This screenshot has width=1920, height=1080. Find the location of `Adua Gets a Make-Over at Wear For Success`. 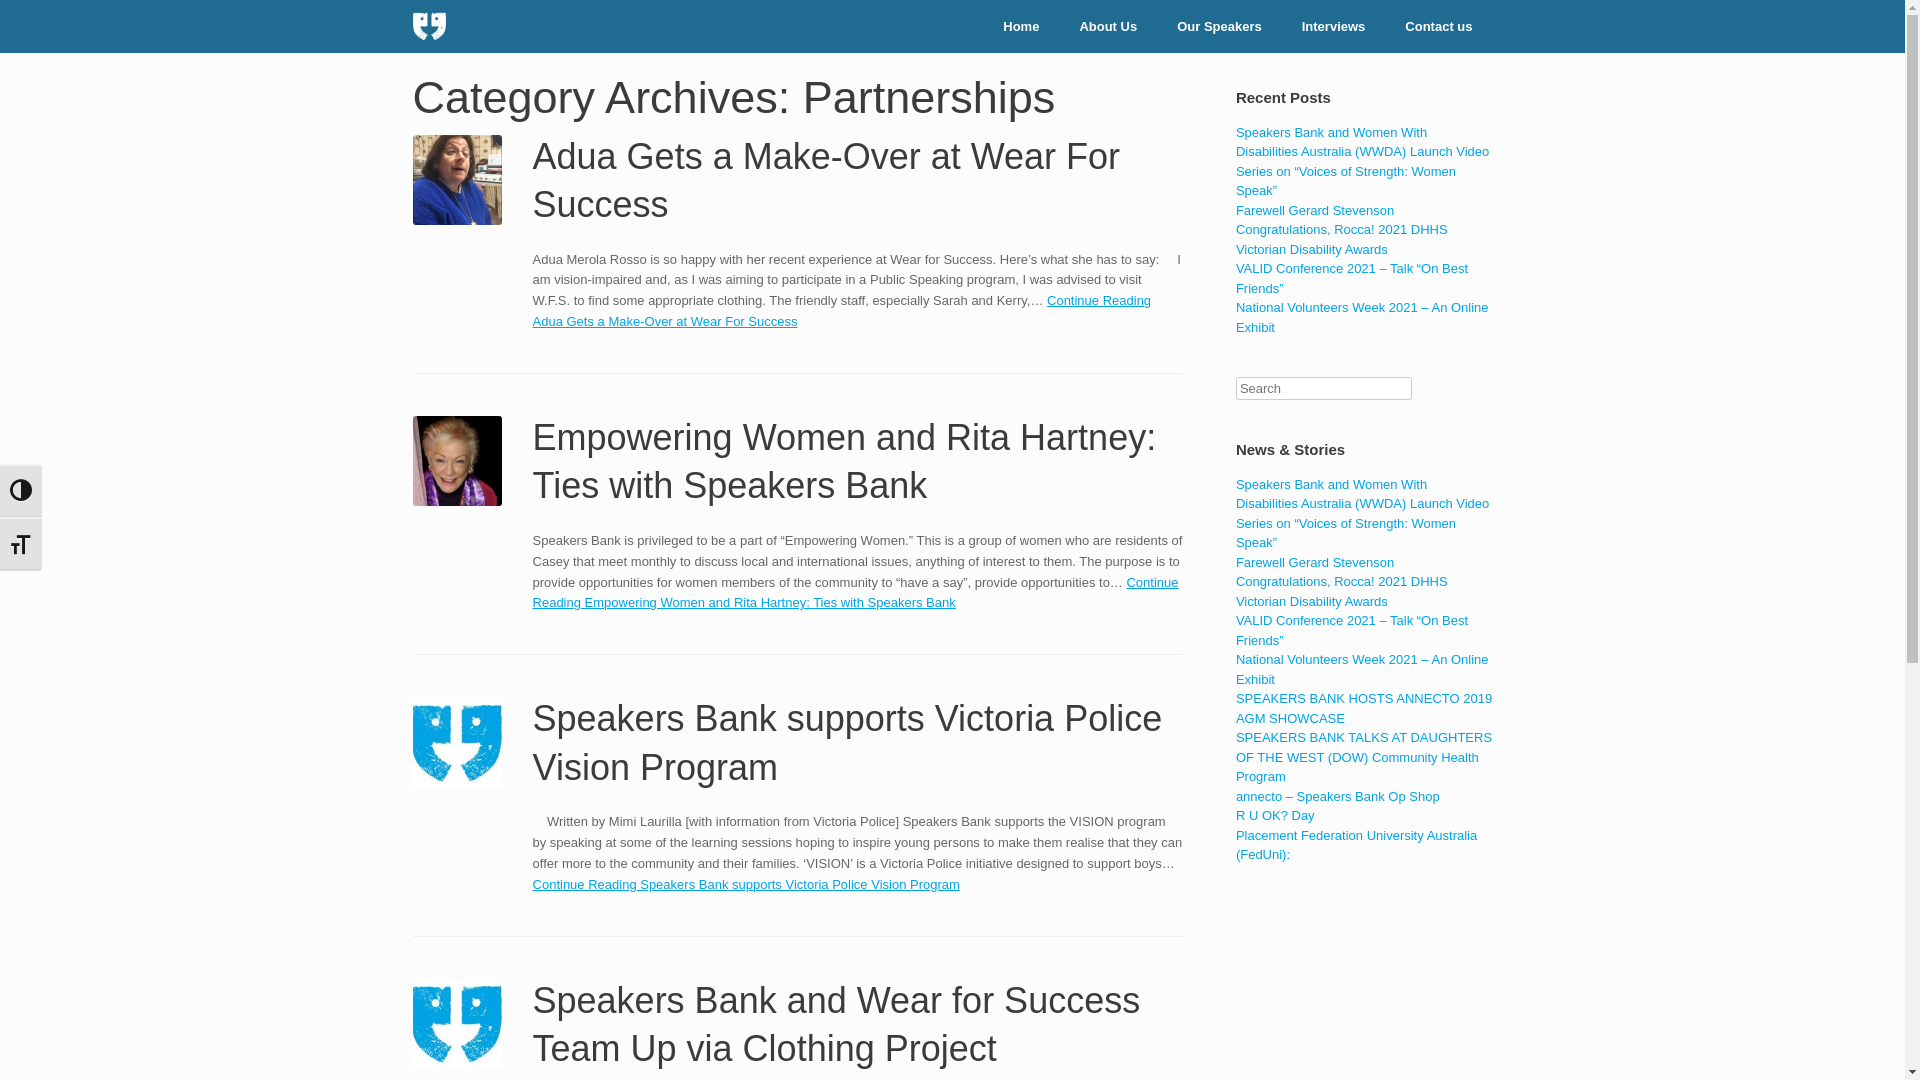

Adua Gets a Make-Over at Wear For Success is located at coordinates (827, 181).